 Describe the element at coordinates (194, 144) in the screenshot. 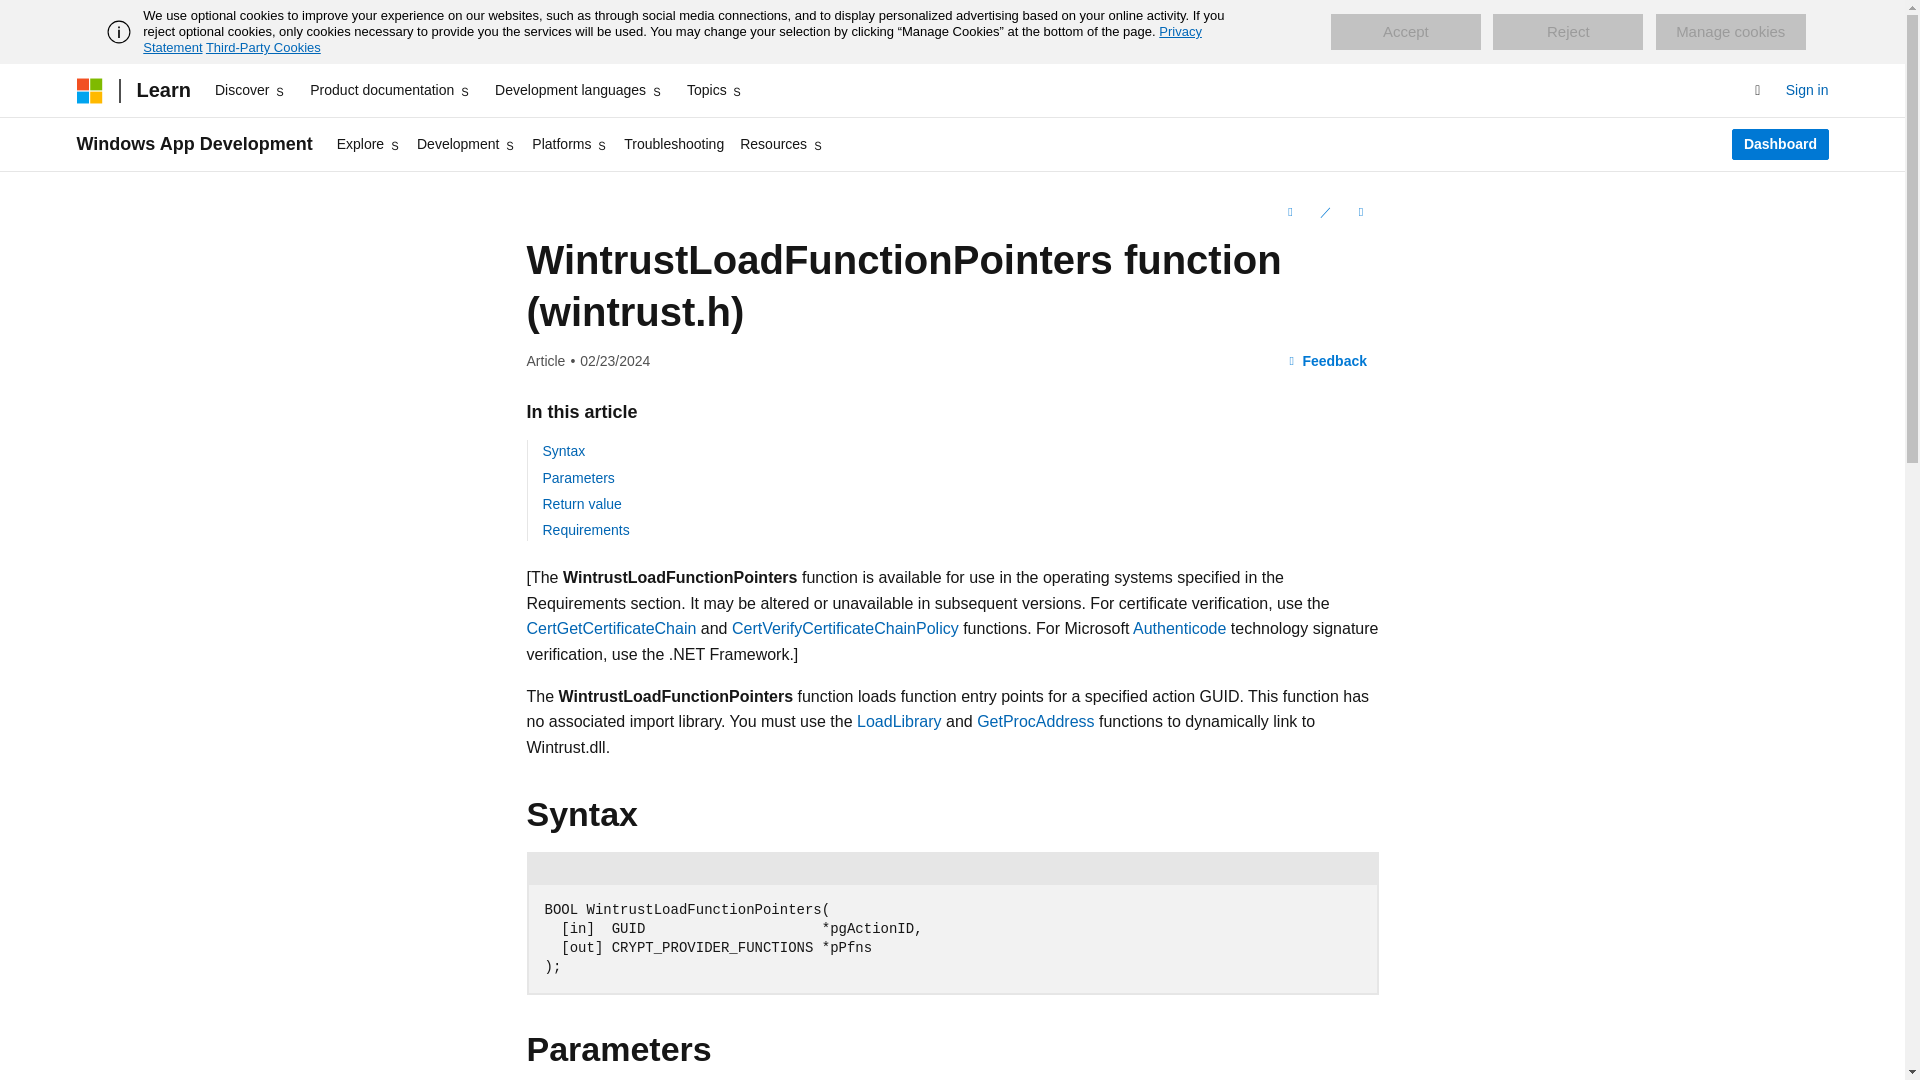

I see `Windows App Development` at that location.